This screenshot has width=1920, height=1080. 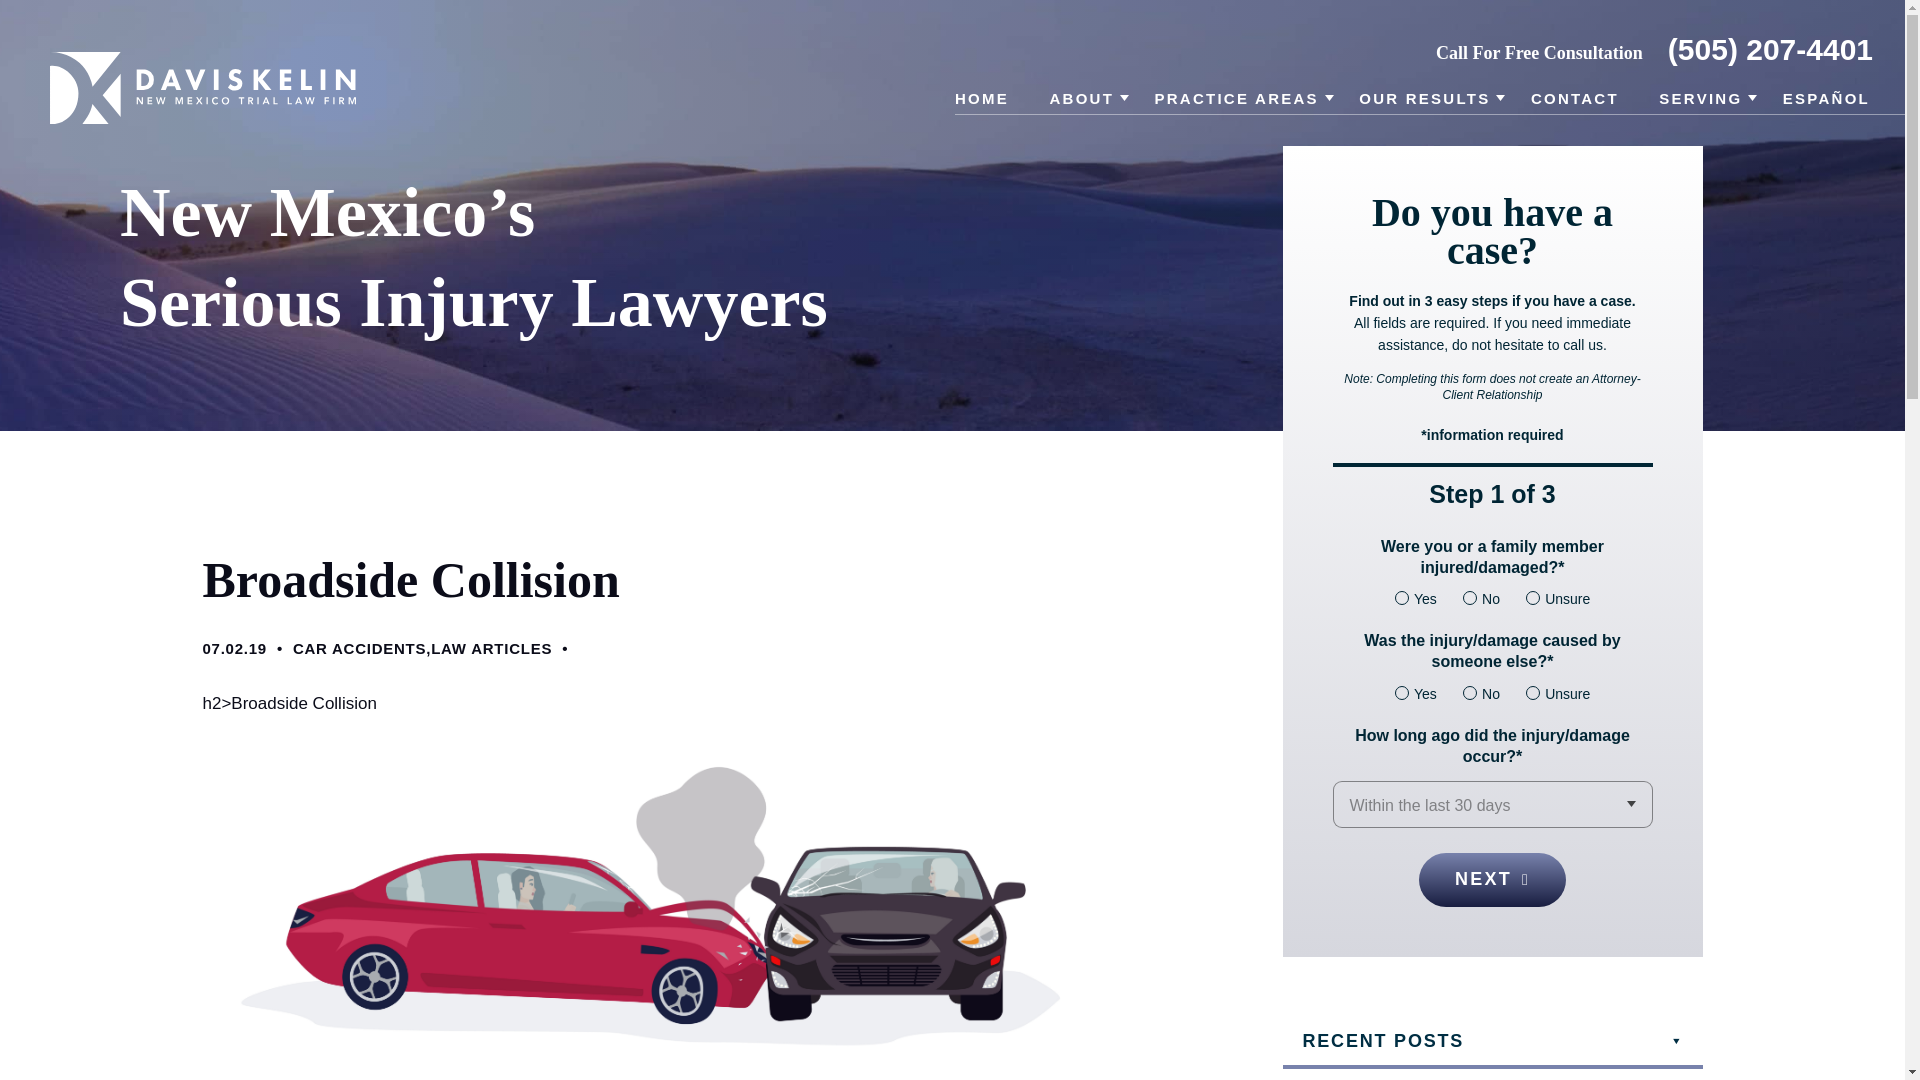 What do you see at coordinates (1237, 101) in the screenshot?
I see `PRACTICE AREAS` at bounding box center [1237, 101].